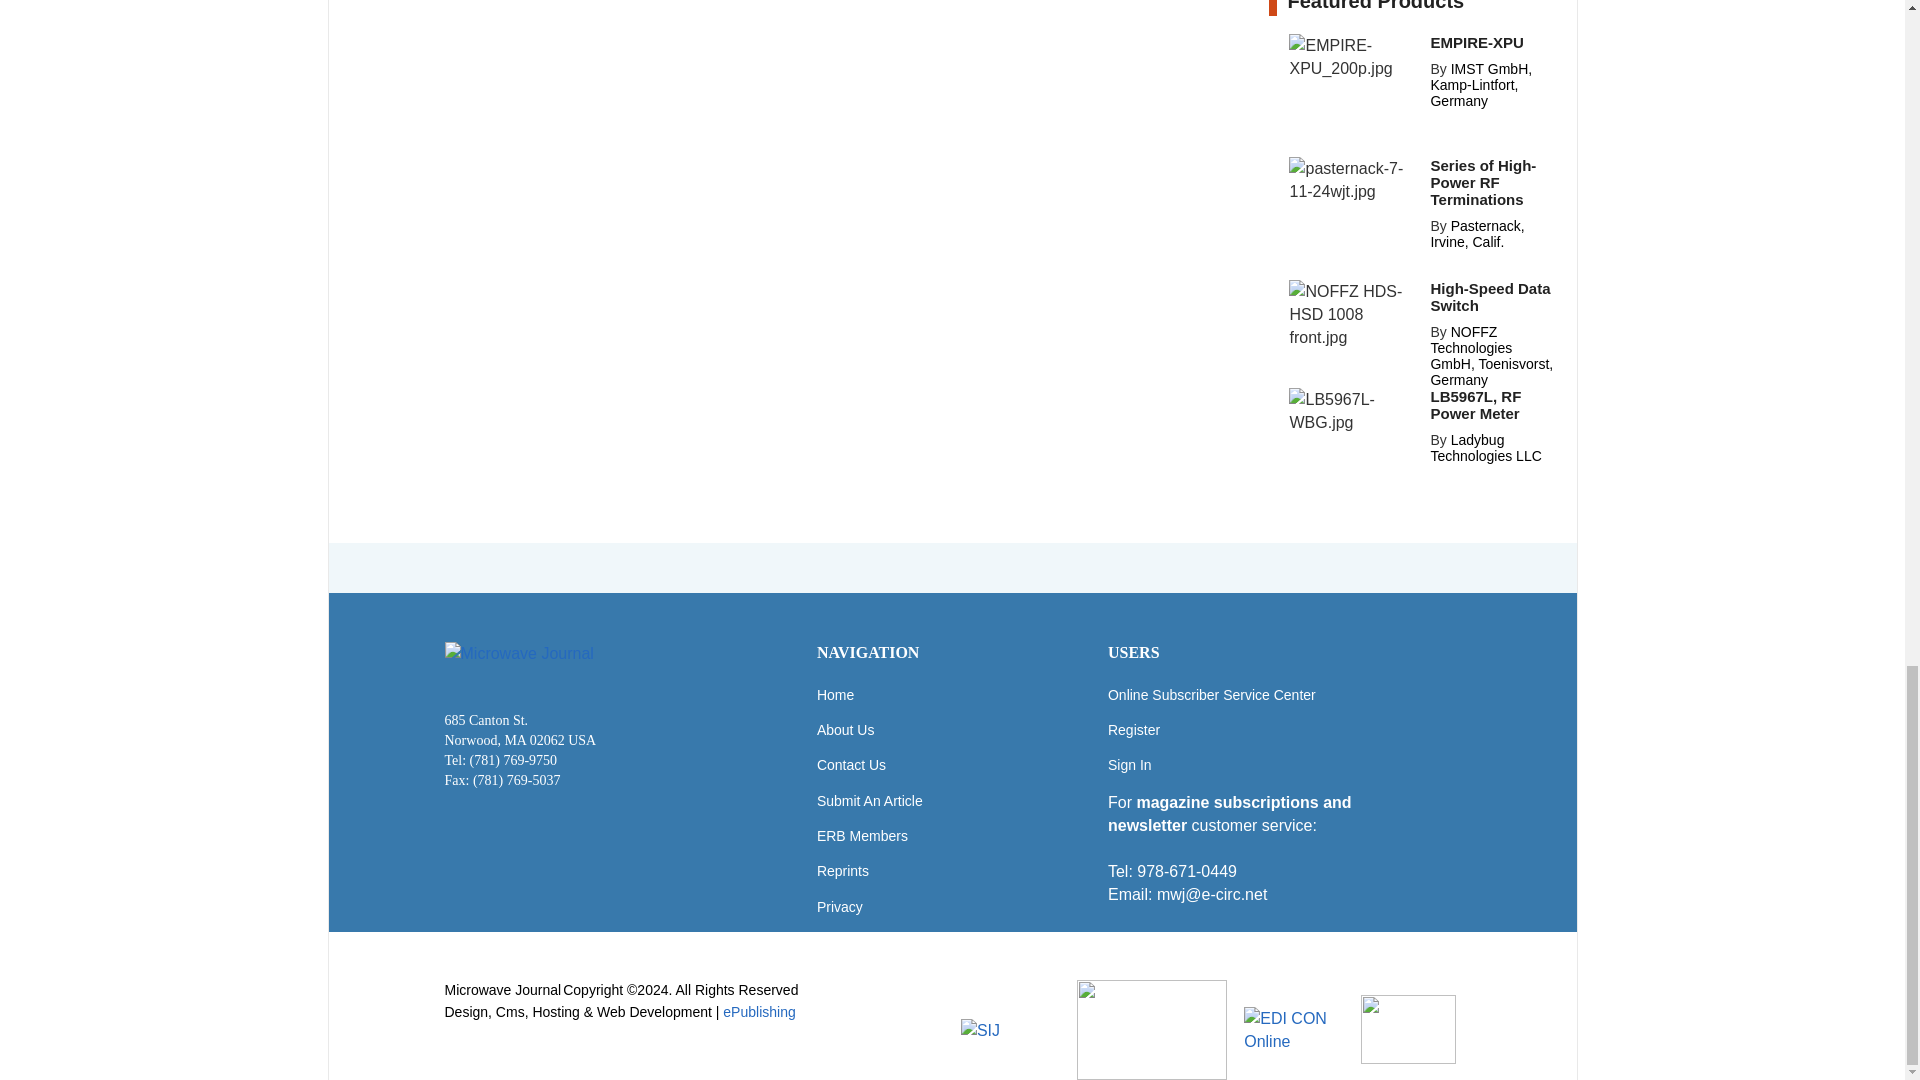 The height and width of the screenshot is (1080, 1920). What do you see at coordinates (1353, 314) in the screenshot?
I see `NOFFZ HDS-HSD 1008 front.jpg` at bounding box center [1353, 314].